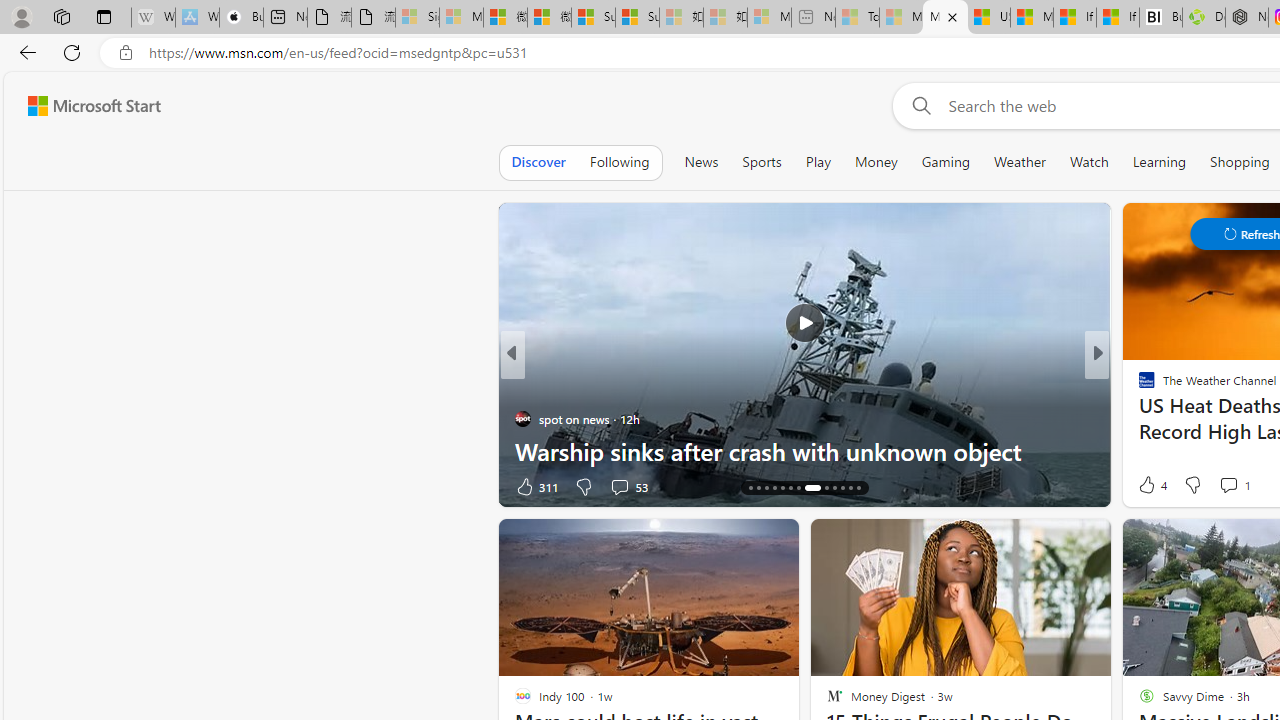 The width and height of the screenshot is (1280, 720). Describe the element at coordinates (900, 18) in the screenshot. I see `Marine life - MSN - Sleeping` at that location.